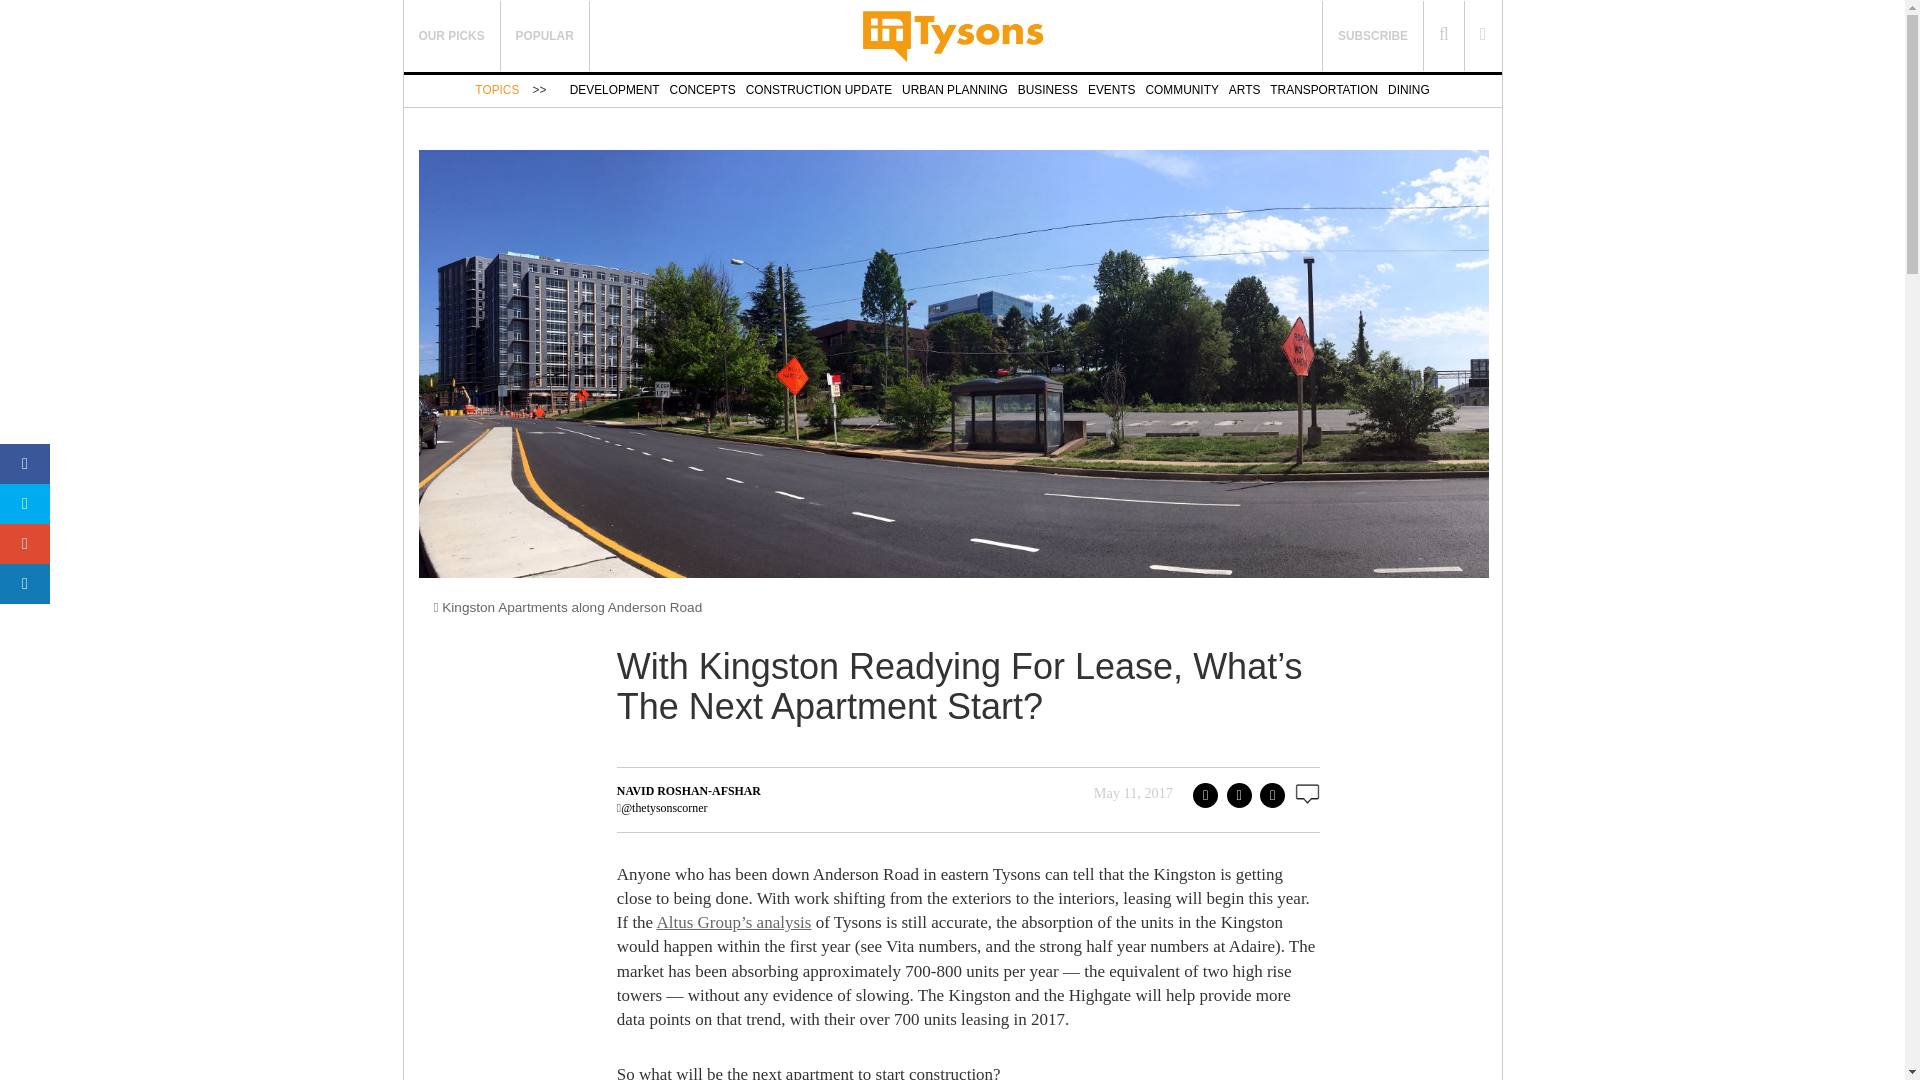 The width and height of the screenshot is (1920, 1080). Describe the element at coordinates (1324, 90) in the screenshot. I see `TRANSPORTATION` at that location.